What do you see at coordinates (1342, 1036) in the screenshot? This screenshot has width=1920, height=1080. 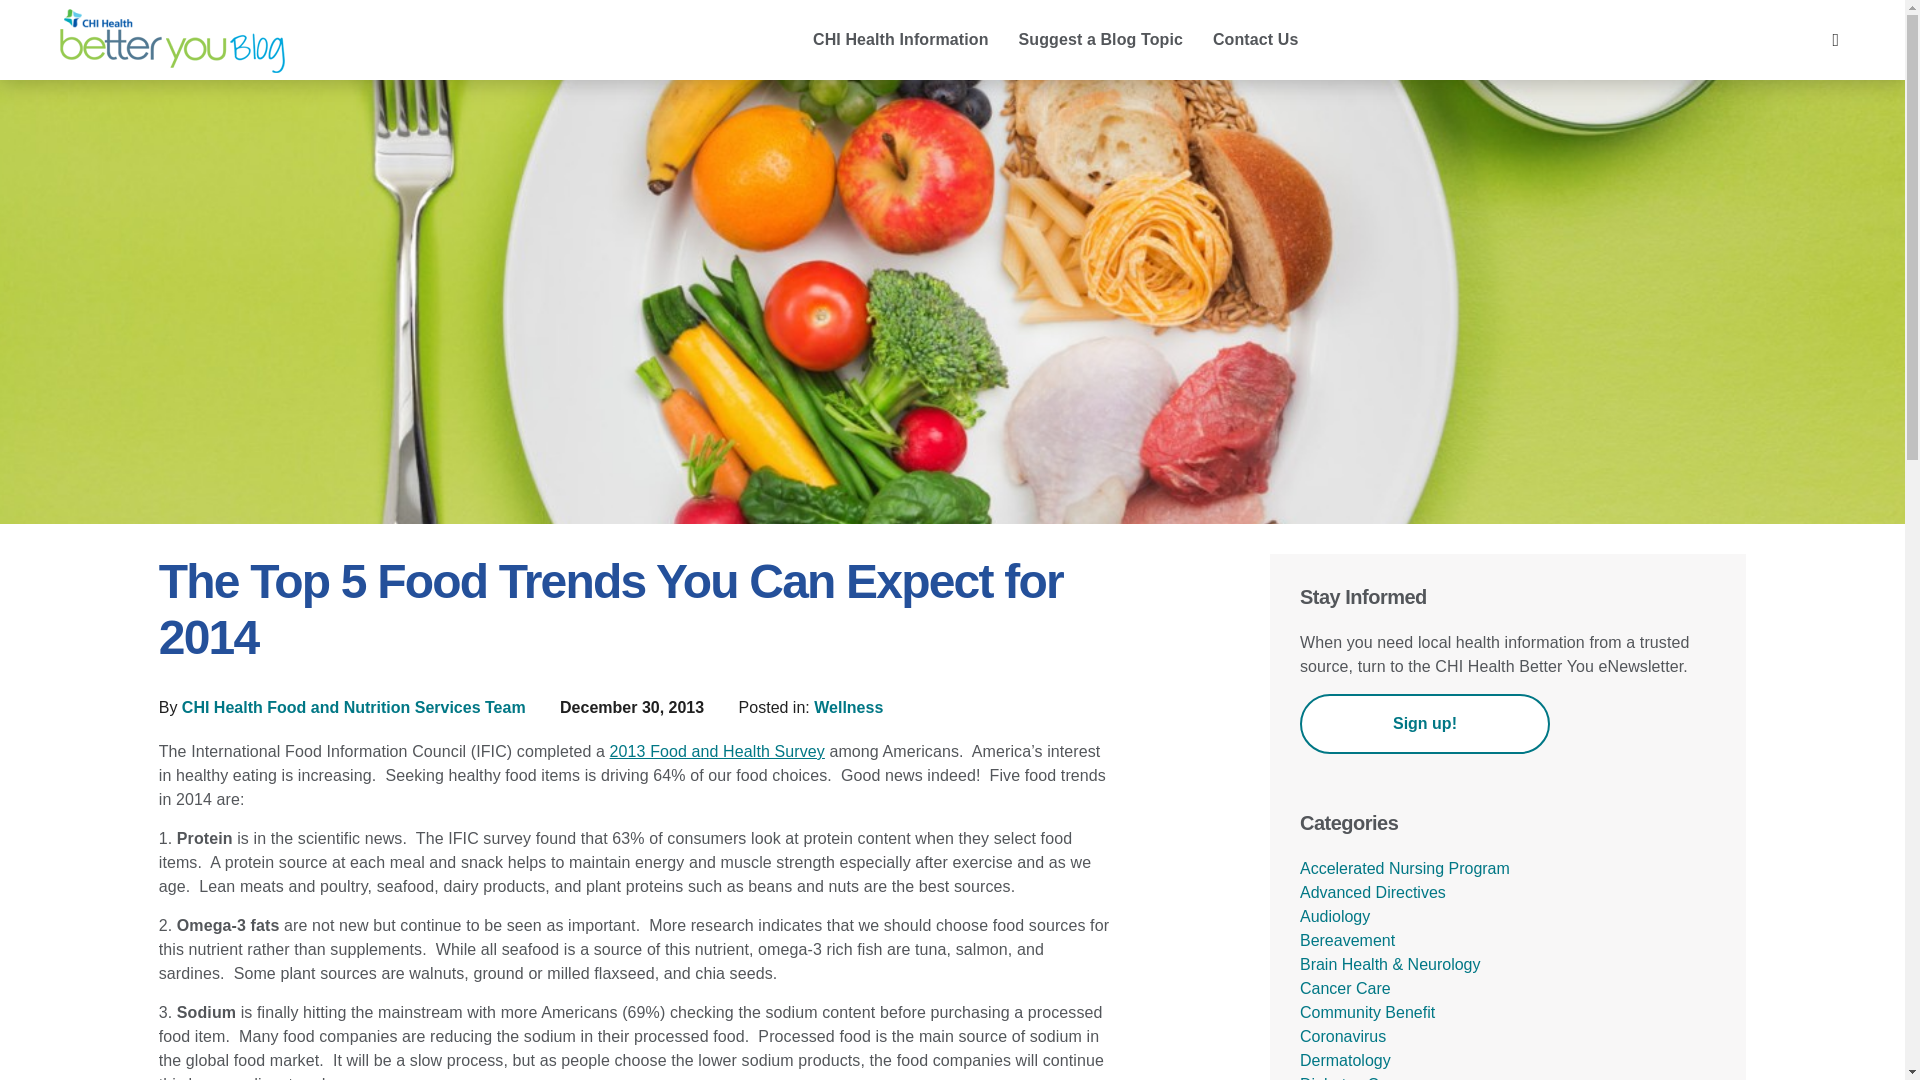 I see `Coronavirus` at bounding box center [1342, 1036].